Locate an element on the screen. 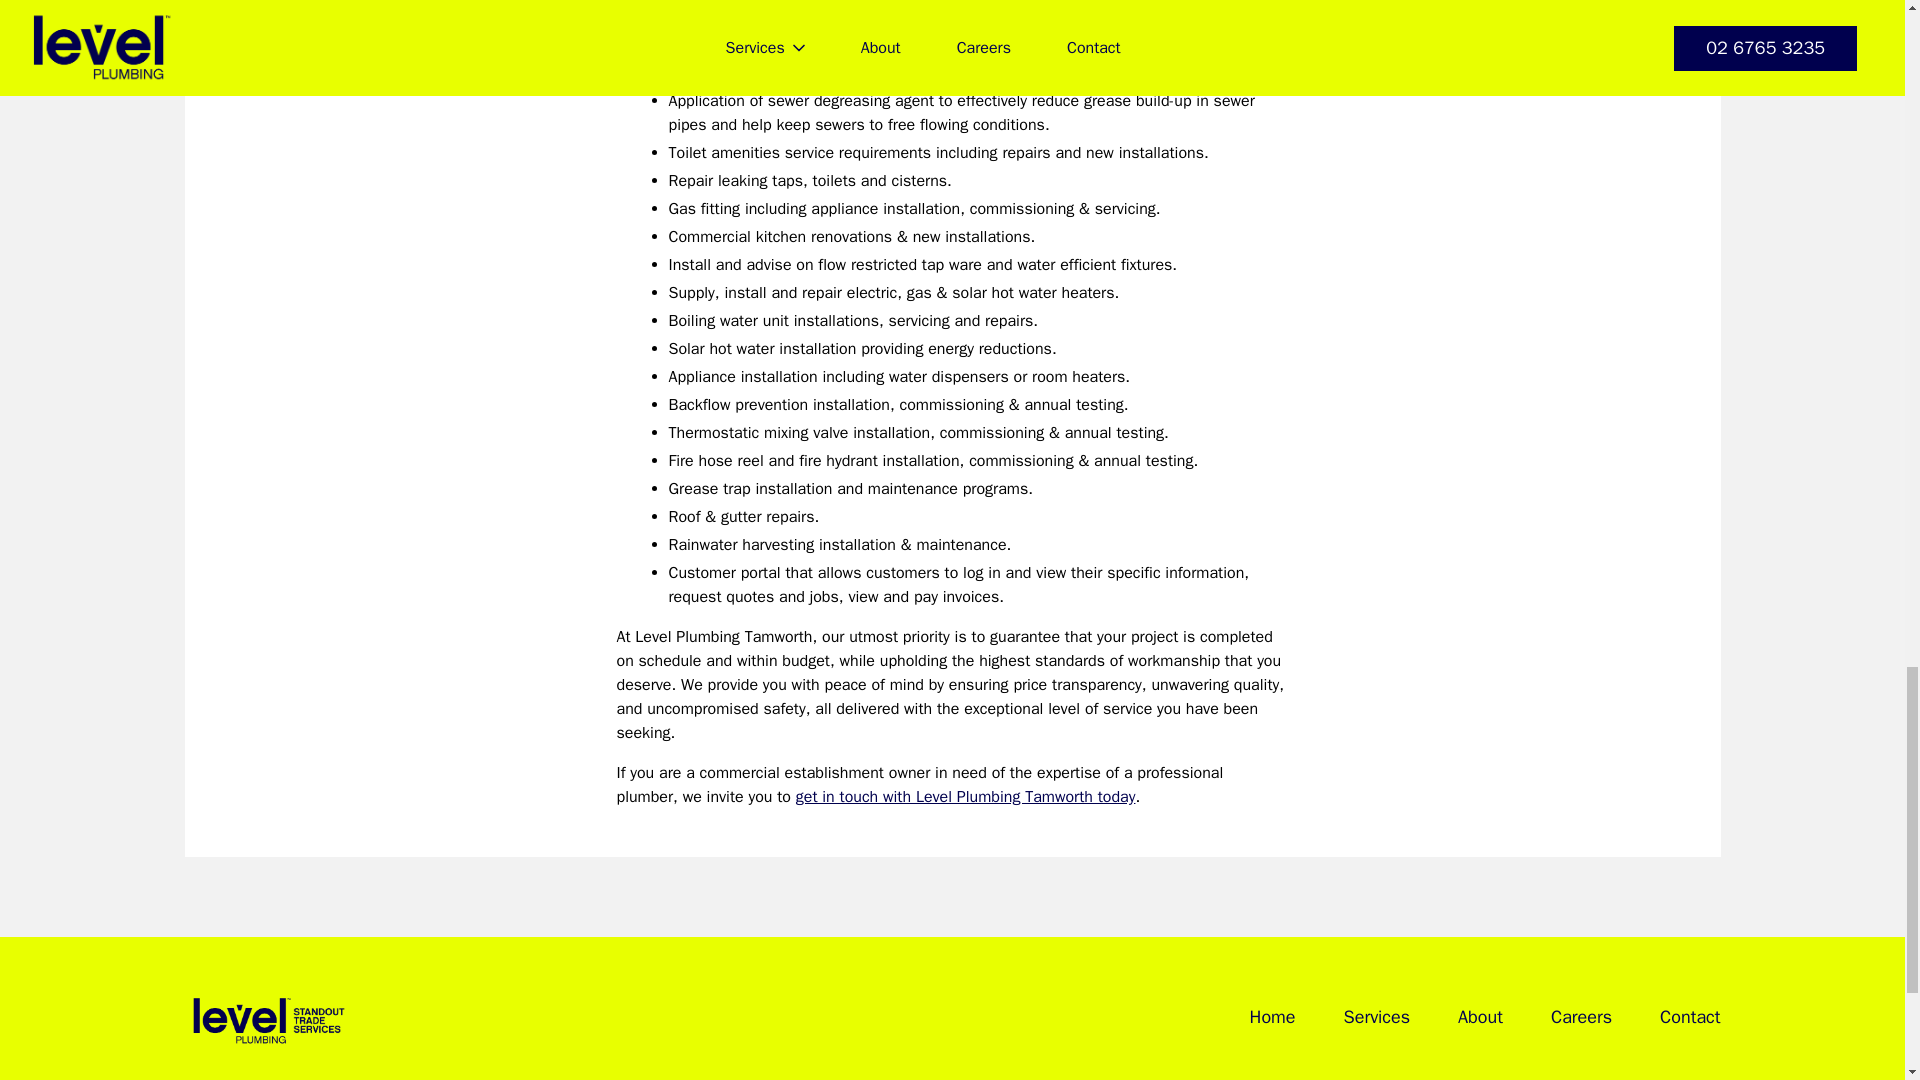  Home is located at coordinates (1272, 1017).